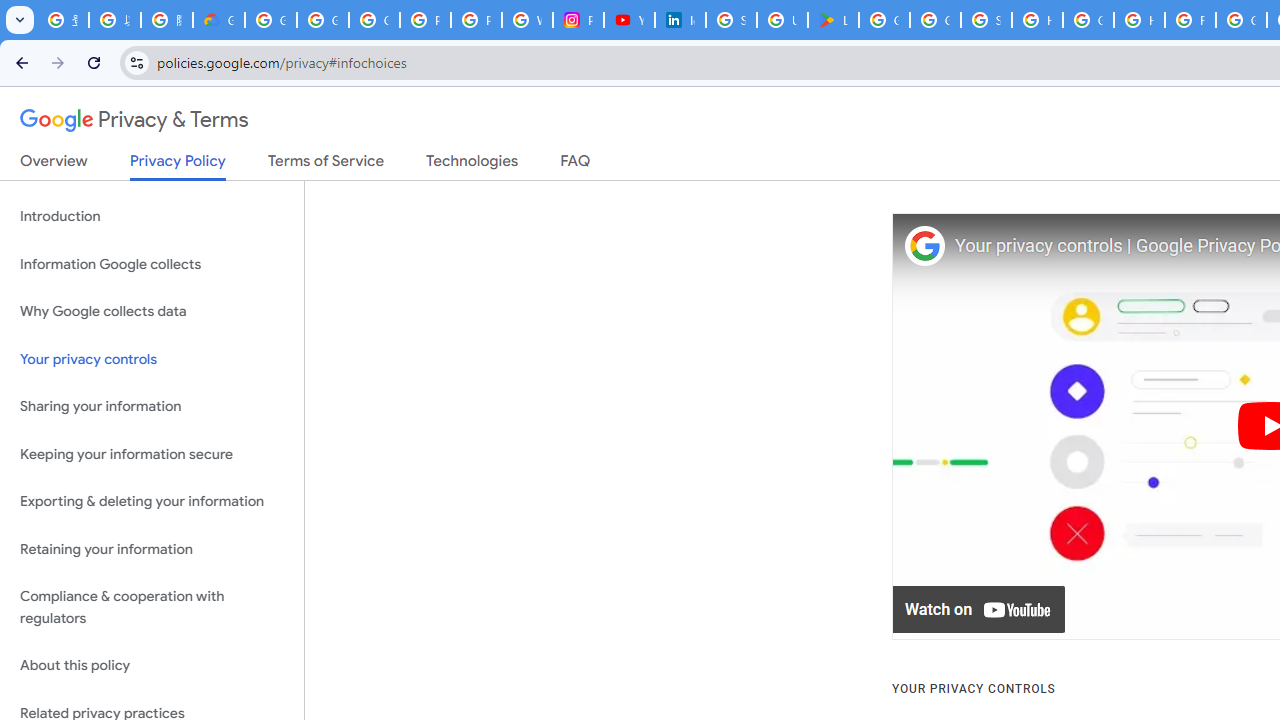 The width and height of the screenshot is (1280, 720). I want to click on Keeping your information secure, so click(152, 454).